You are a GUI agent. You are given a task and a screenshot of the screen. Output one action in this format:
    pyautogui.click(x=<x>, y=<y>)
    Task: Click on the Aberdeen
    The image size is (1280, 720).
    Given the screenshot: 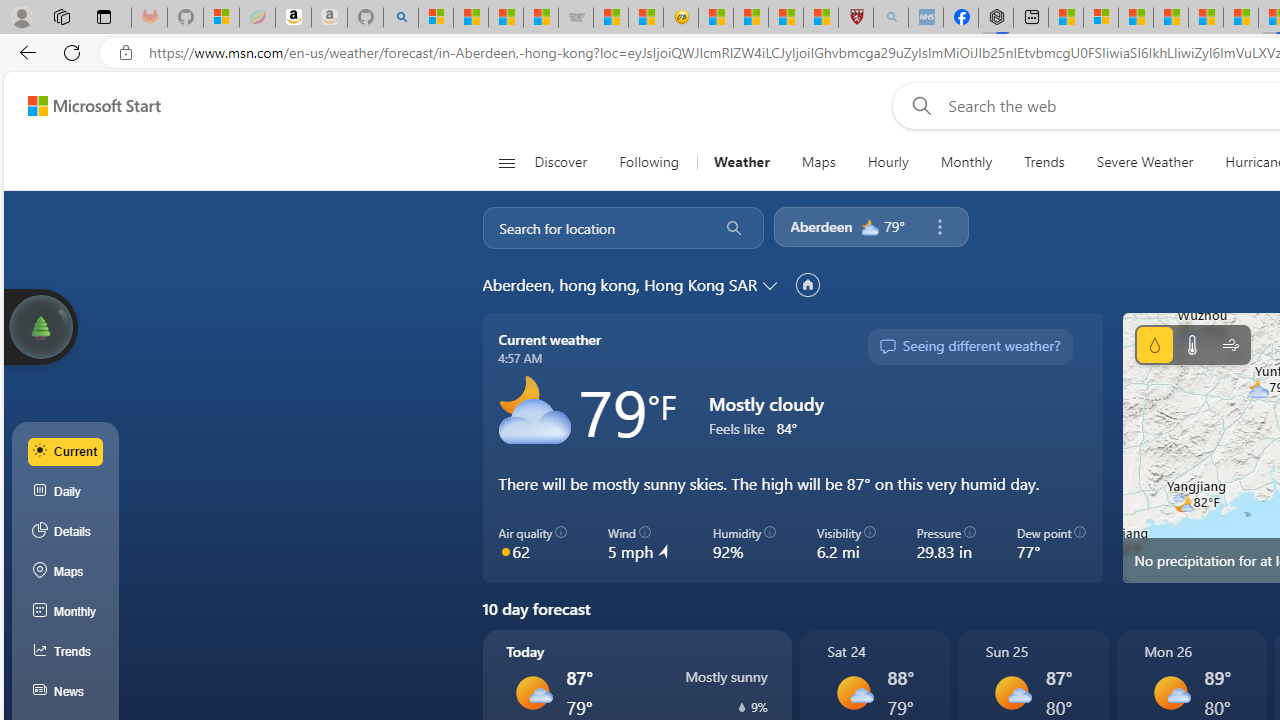 What is the action you would take?
    pyautogui.click(x=820, y=226)
    